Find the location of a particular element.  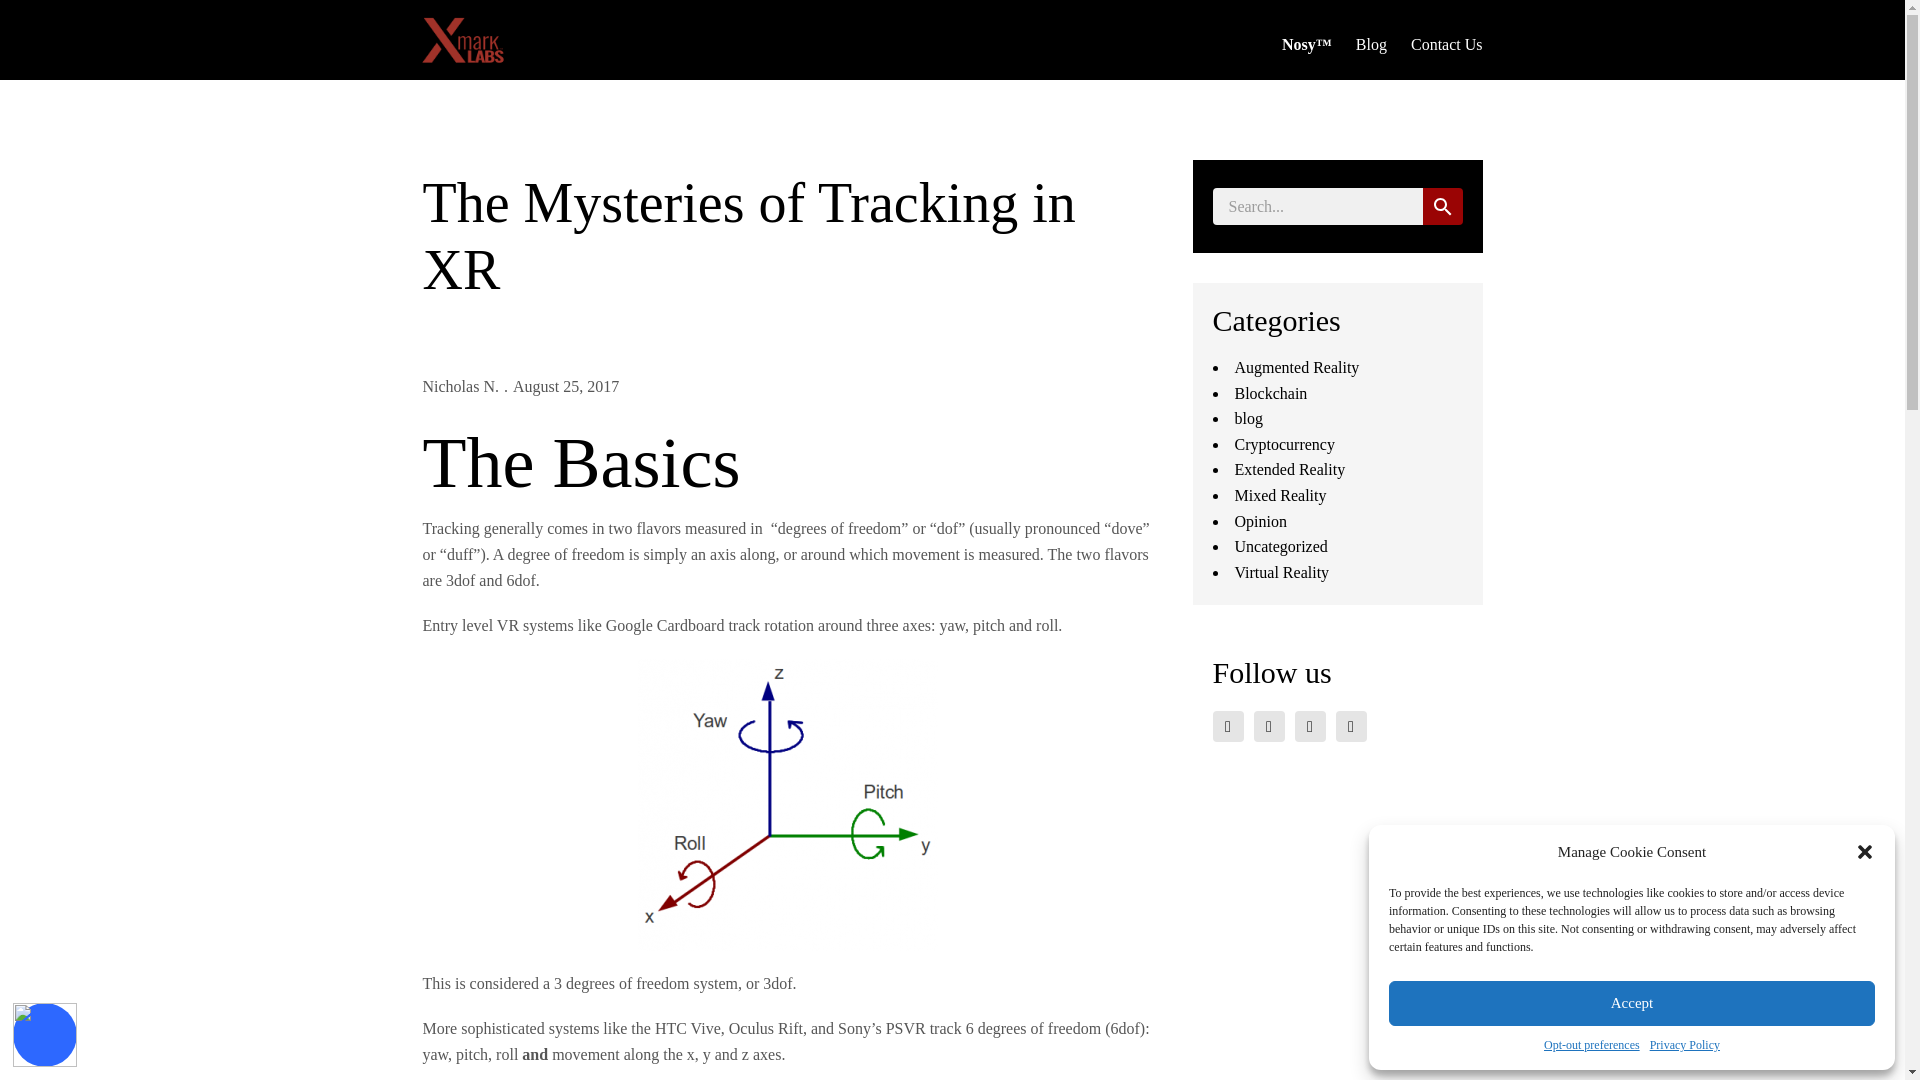

Blog is located at coordinates (1370, 44).